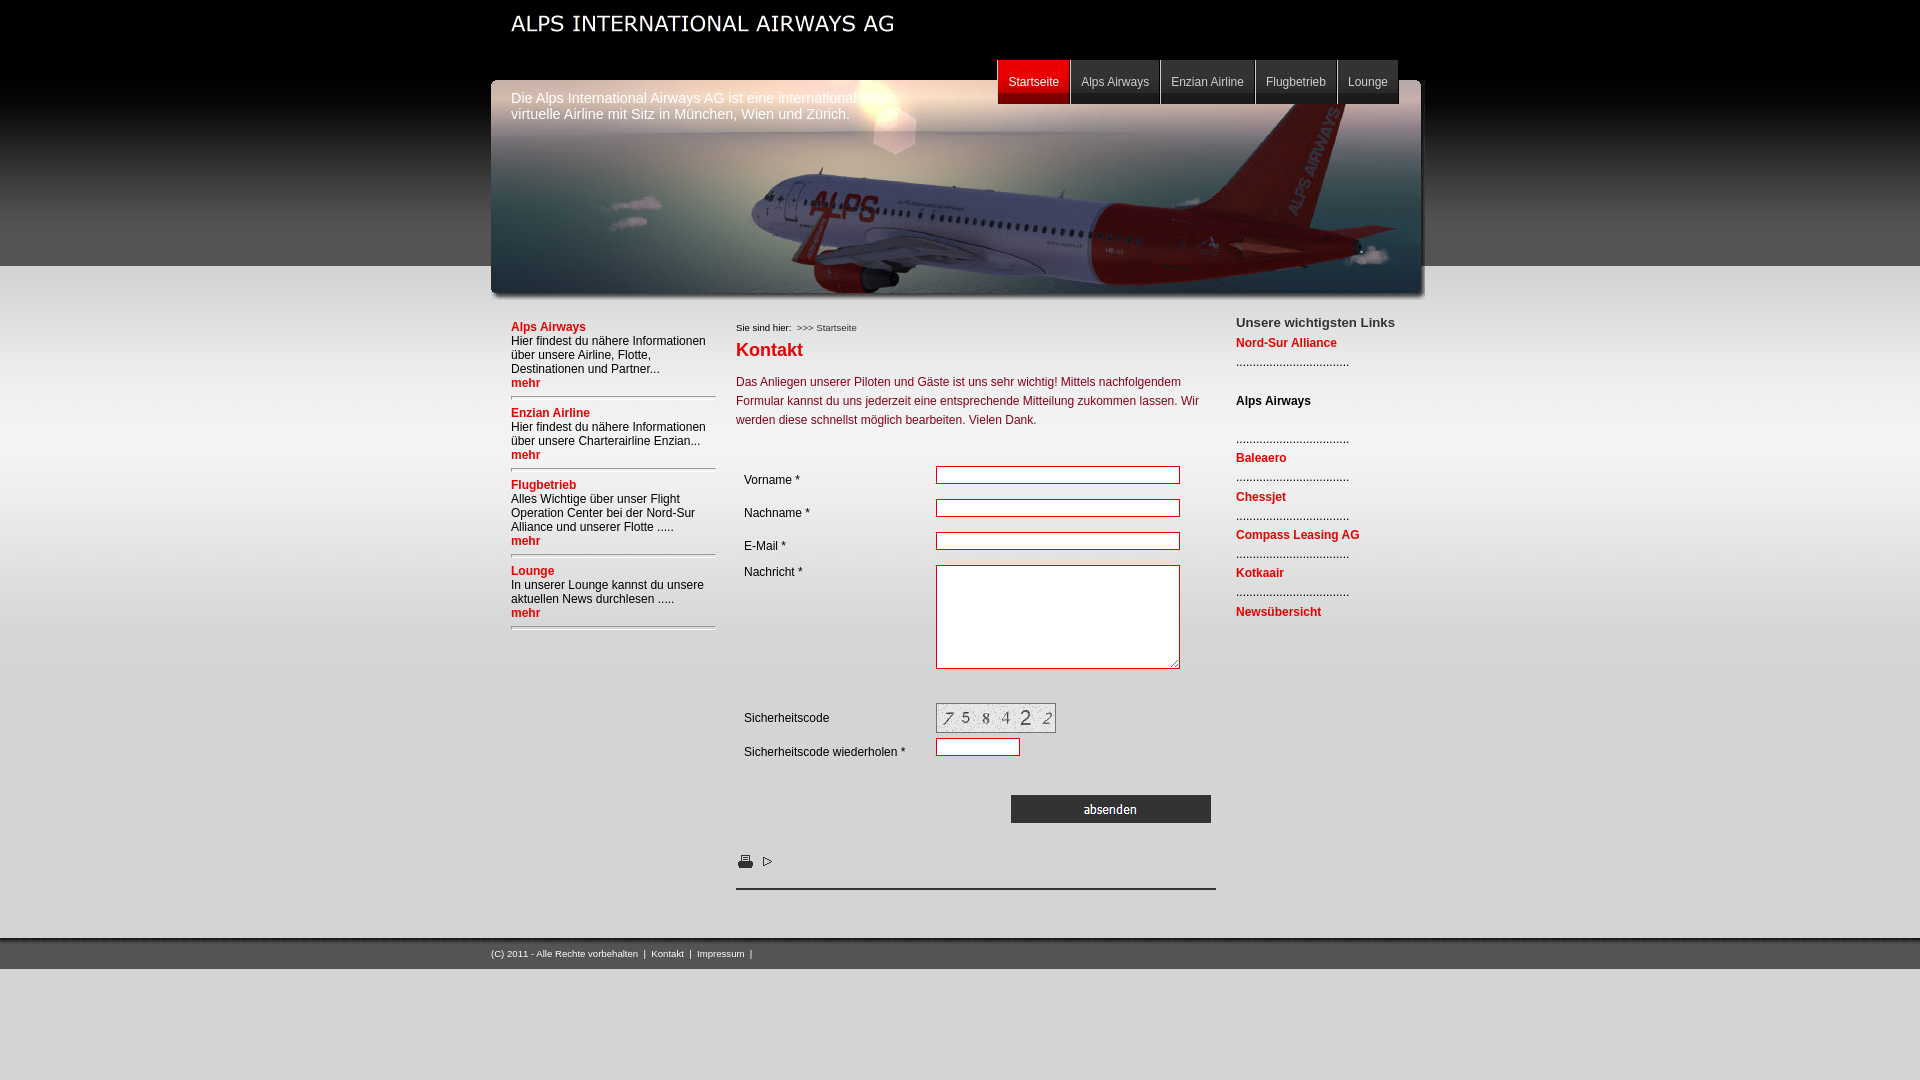 The width and height of the screenshot is (1920, 1080). What do you see at coordinates (544, 485) in the screenshot?
I see `Flugbetrieb` at bounding box center [544, 485].